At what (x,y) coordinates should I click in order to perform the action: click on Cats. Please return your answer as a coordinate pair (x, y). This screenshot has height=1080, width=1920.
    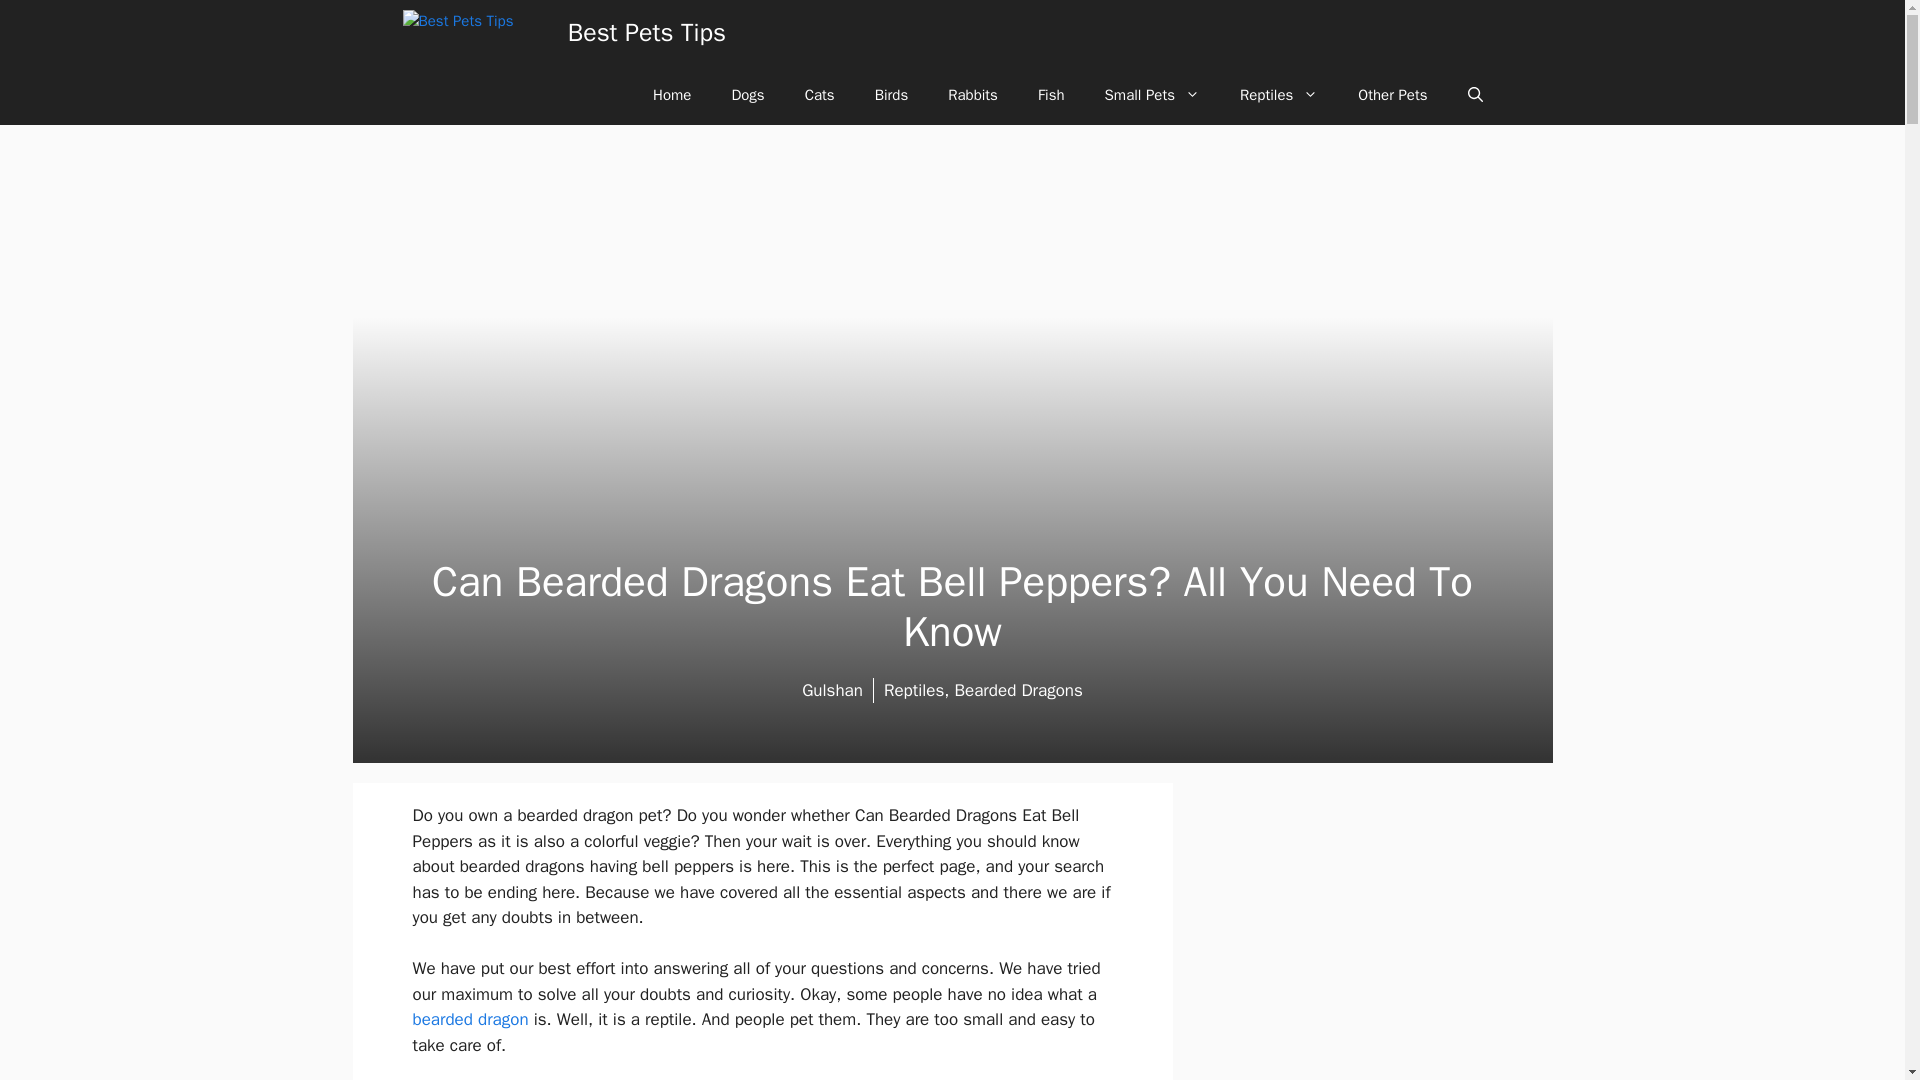
    Looking at the image, I should click on (820, 94).